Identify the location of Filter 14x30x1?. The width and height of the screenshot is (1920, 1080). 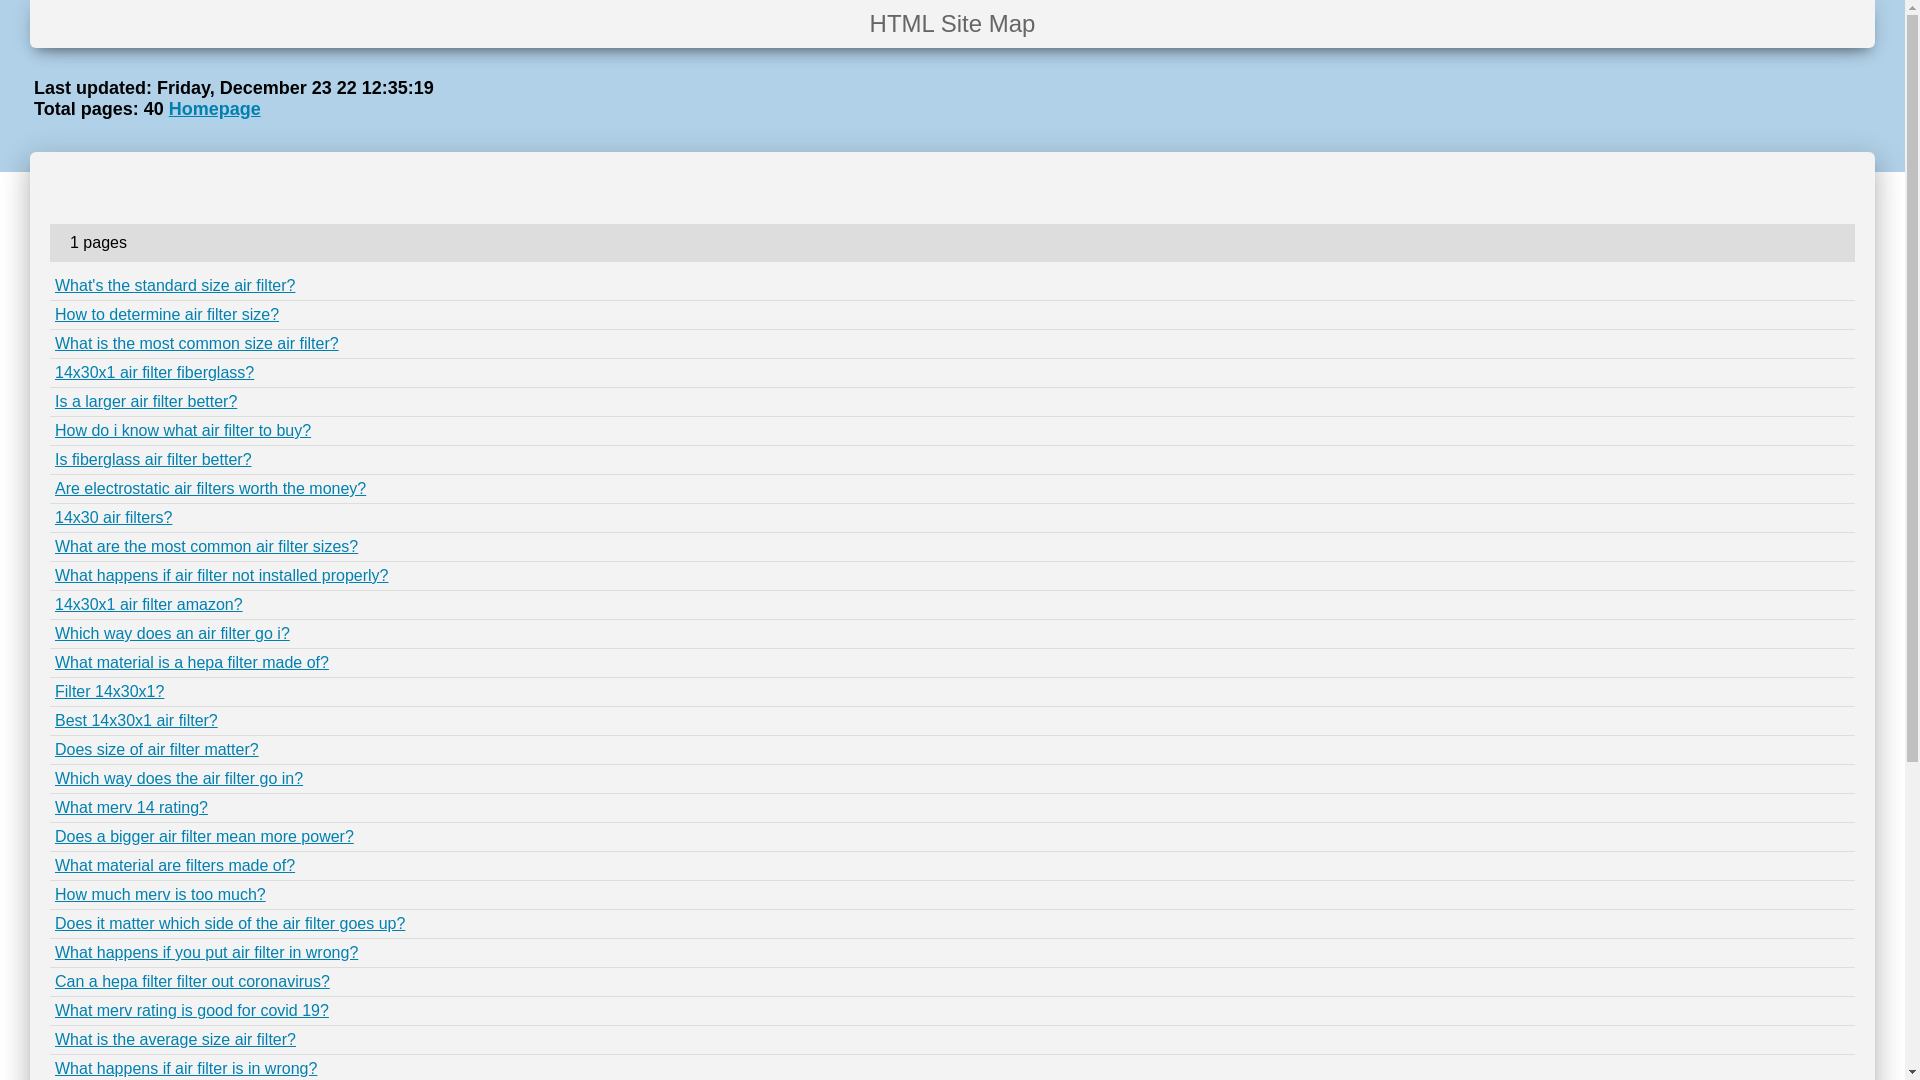
(110, 692).